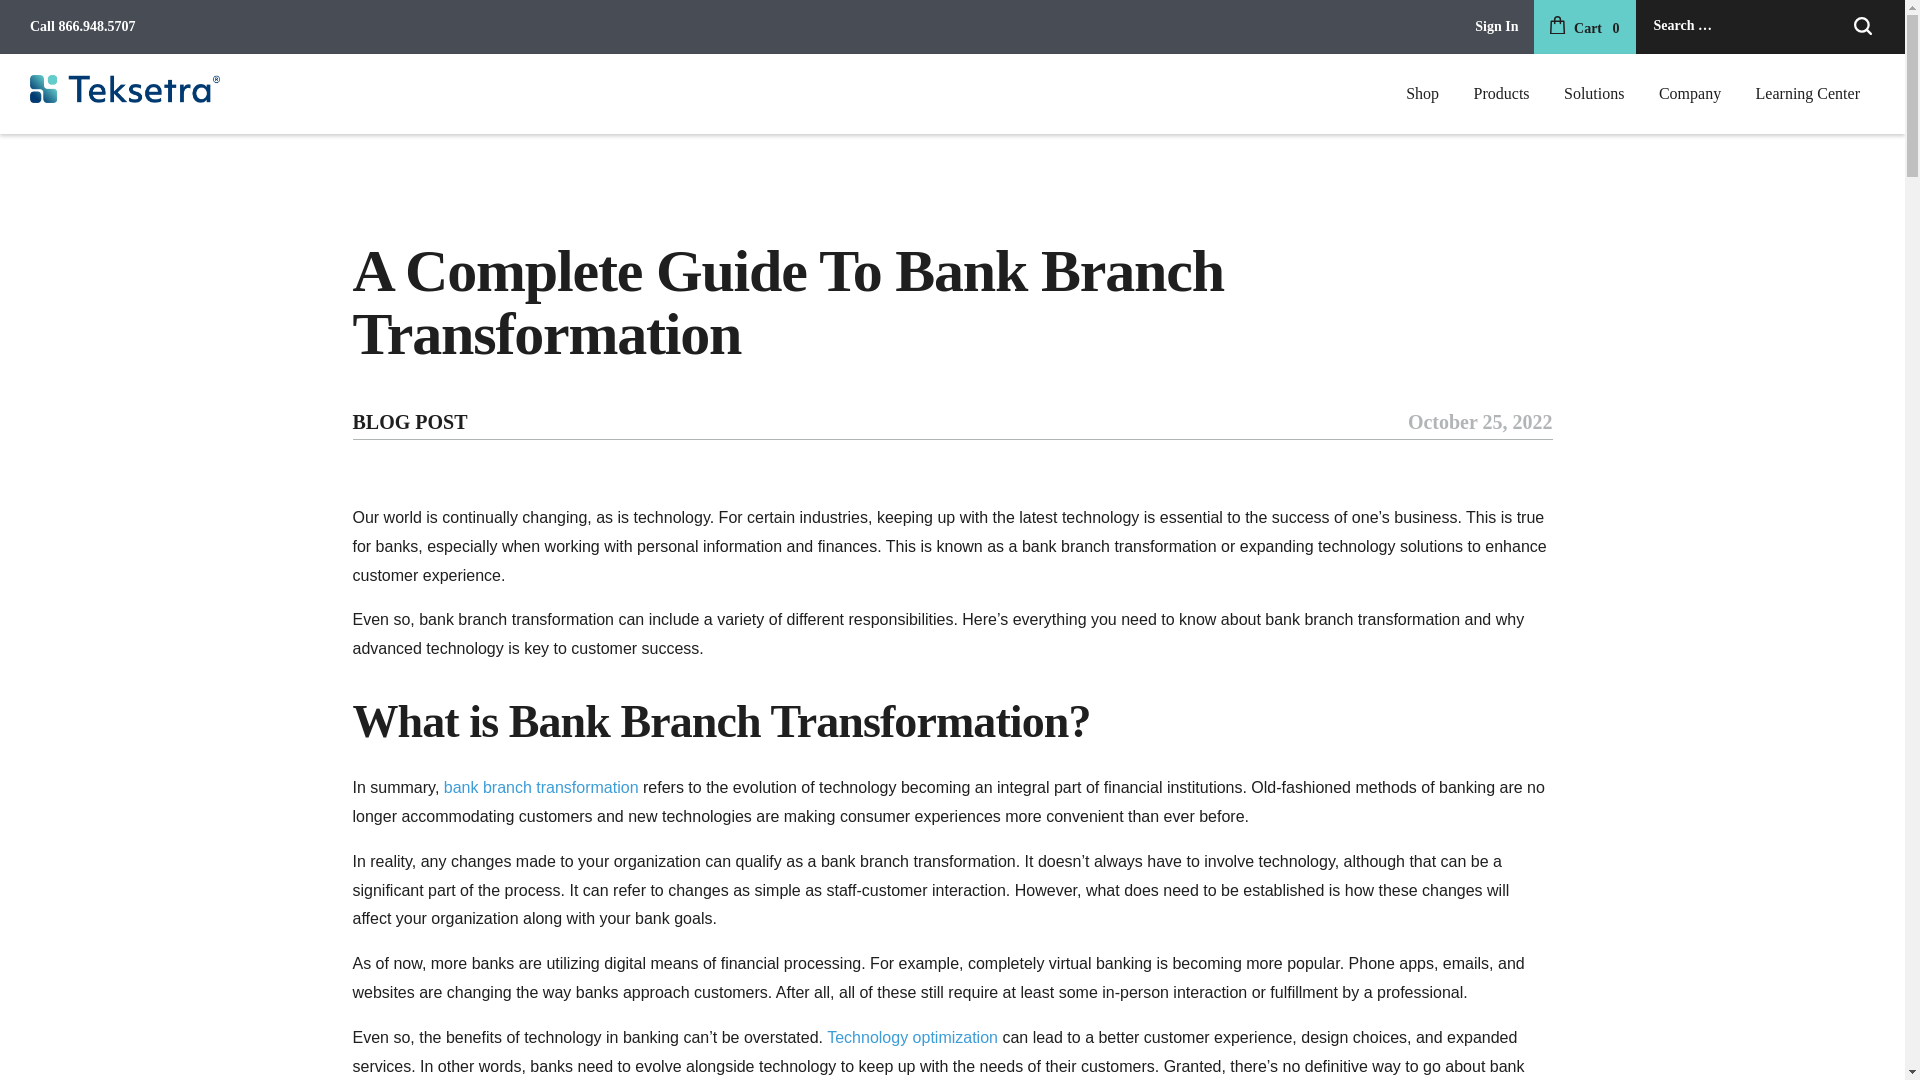 The width and height of the screenshot is (1920, 1080). Describe the element at coordinates (1502, 93) in the screenshot. I see `Products` at that location.